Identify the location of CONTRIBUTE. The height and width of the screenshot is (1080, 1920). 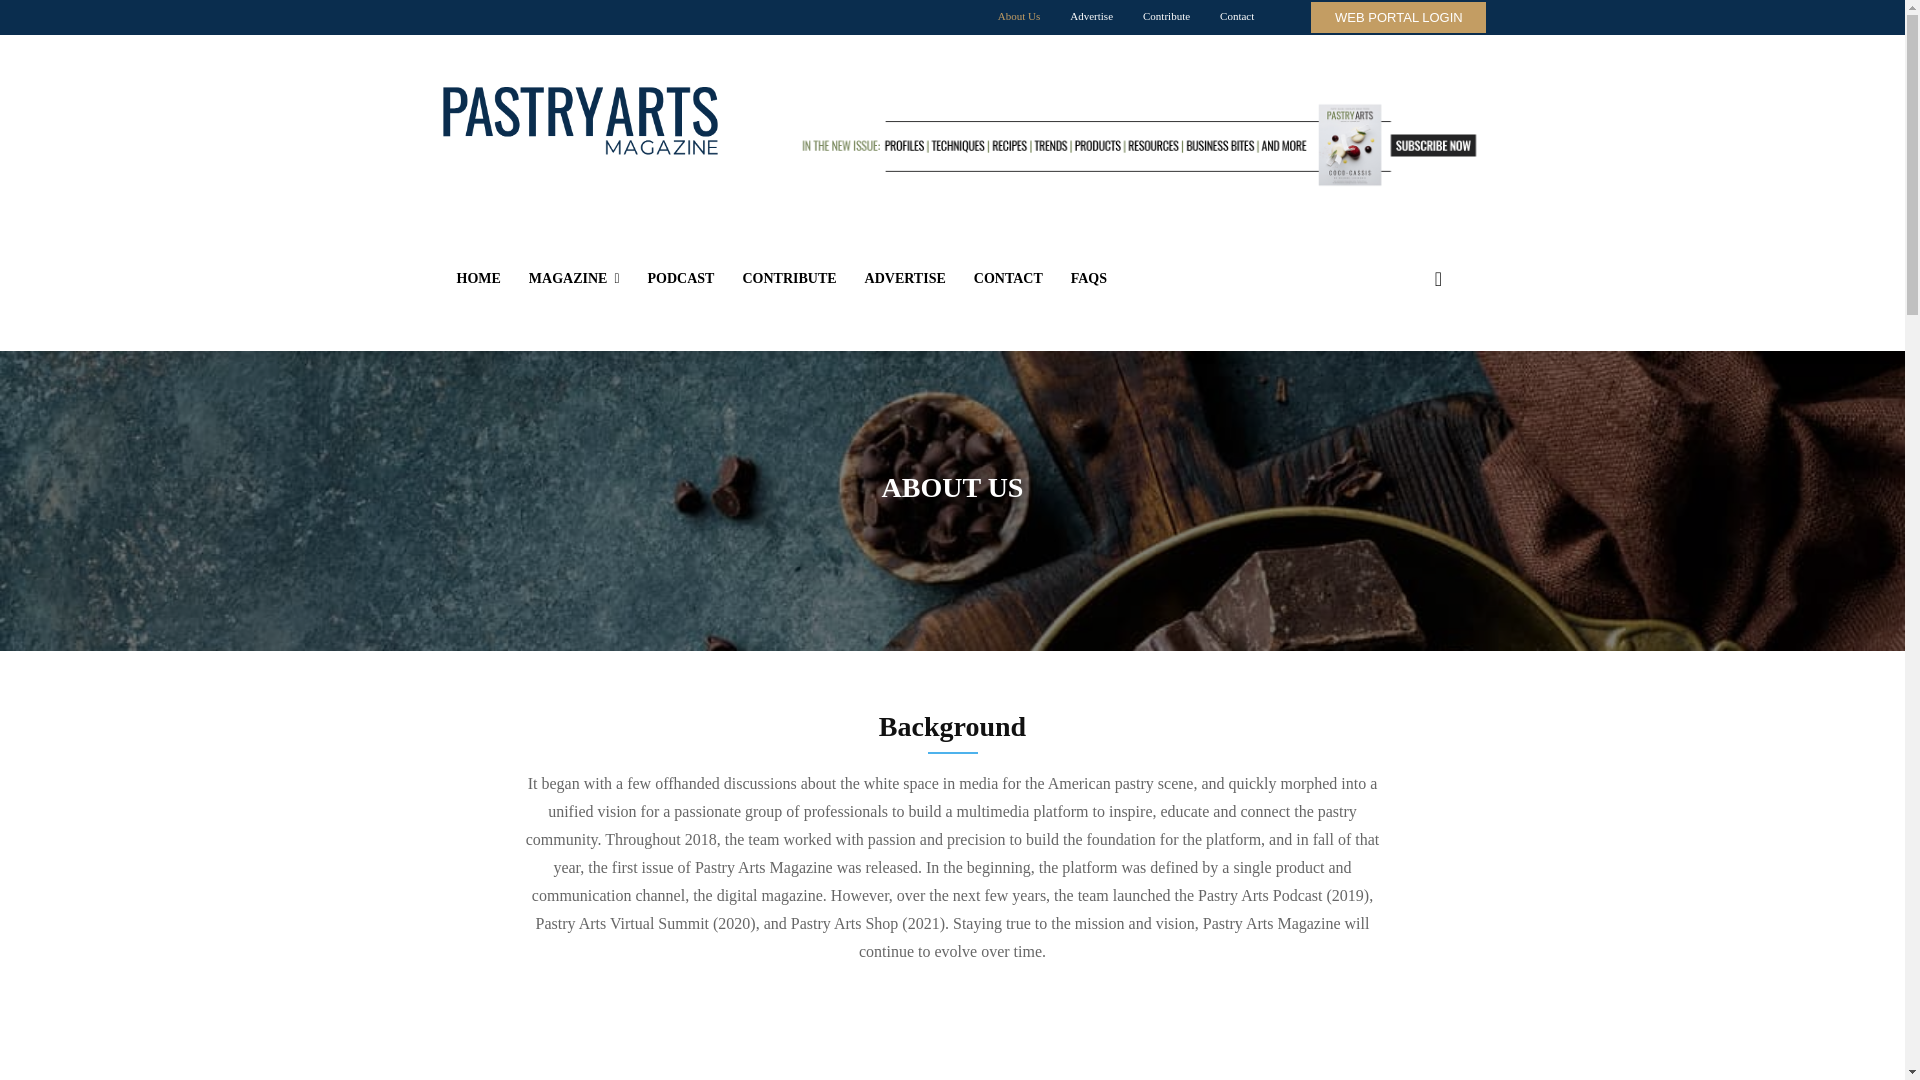
(788, 278).